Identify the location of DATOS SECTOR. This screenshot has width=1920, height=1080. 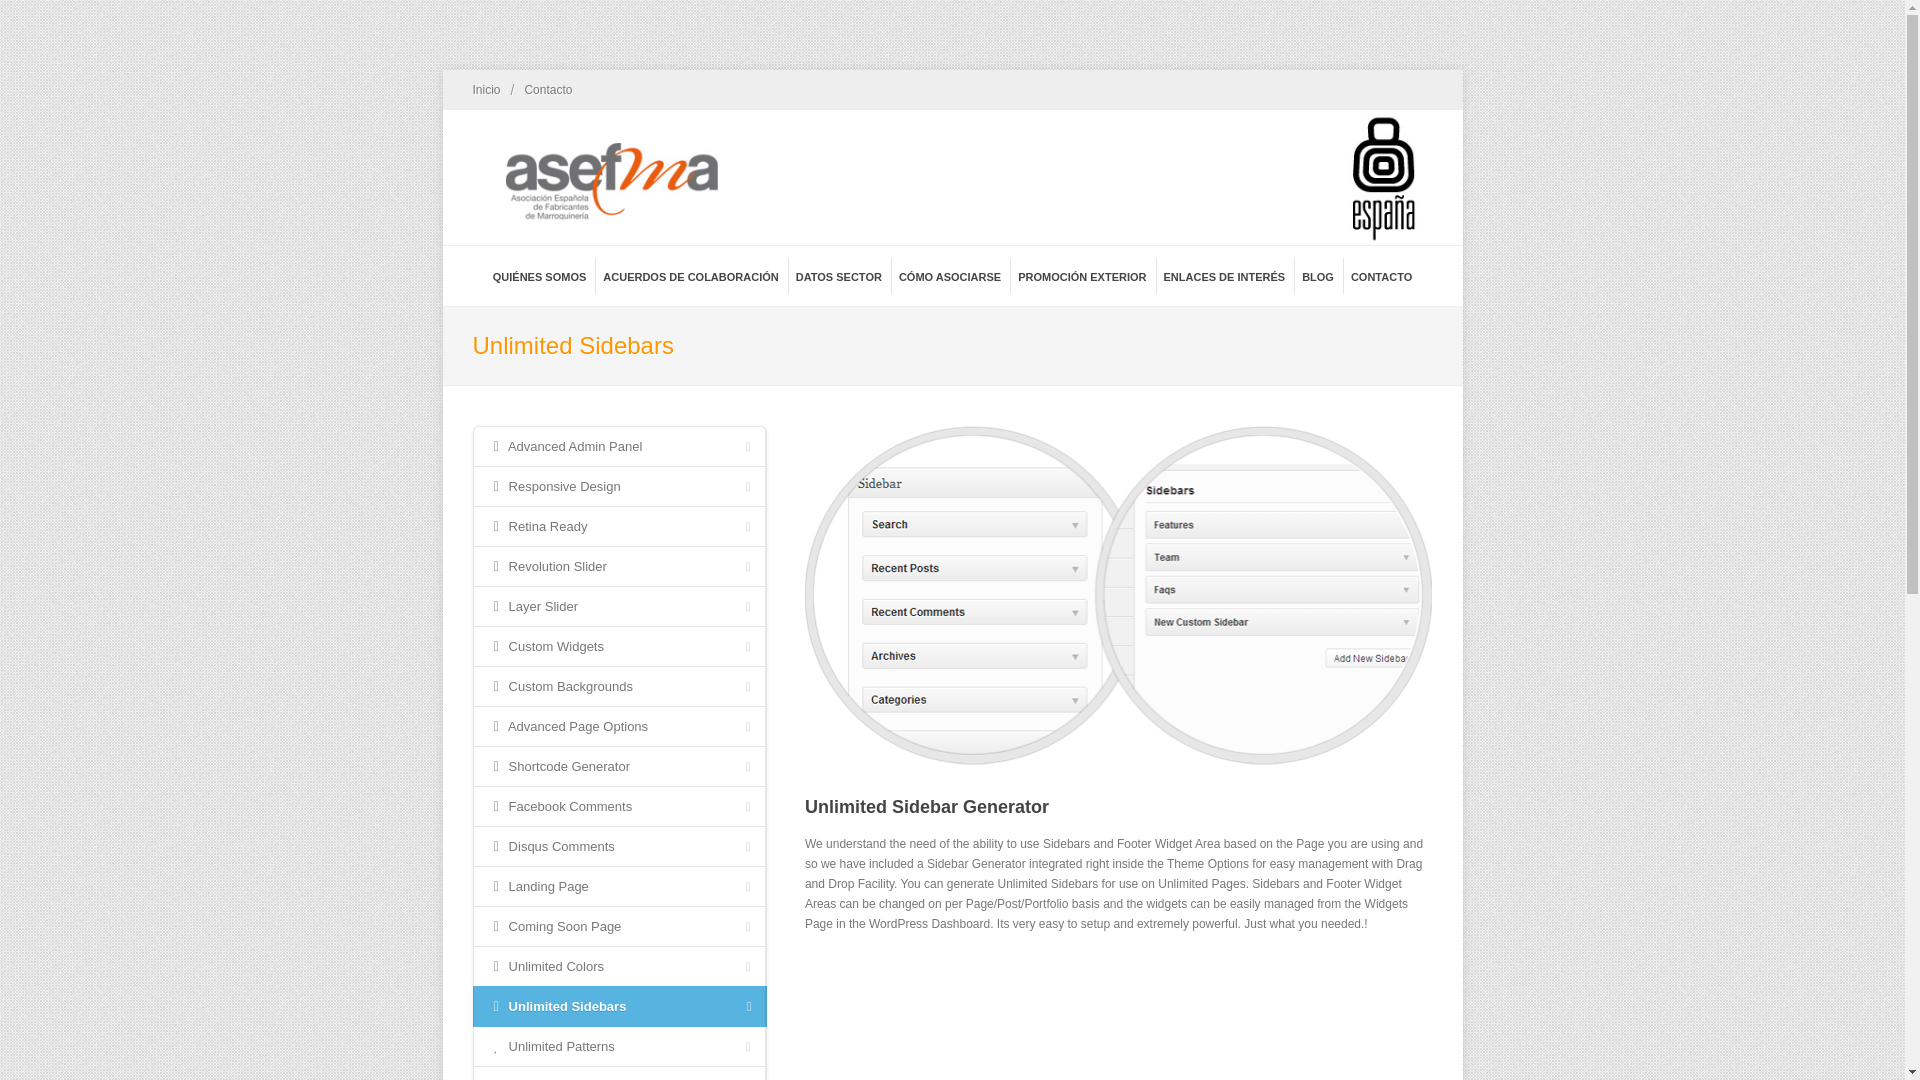
(838, 276).